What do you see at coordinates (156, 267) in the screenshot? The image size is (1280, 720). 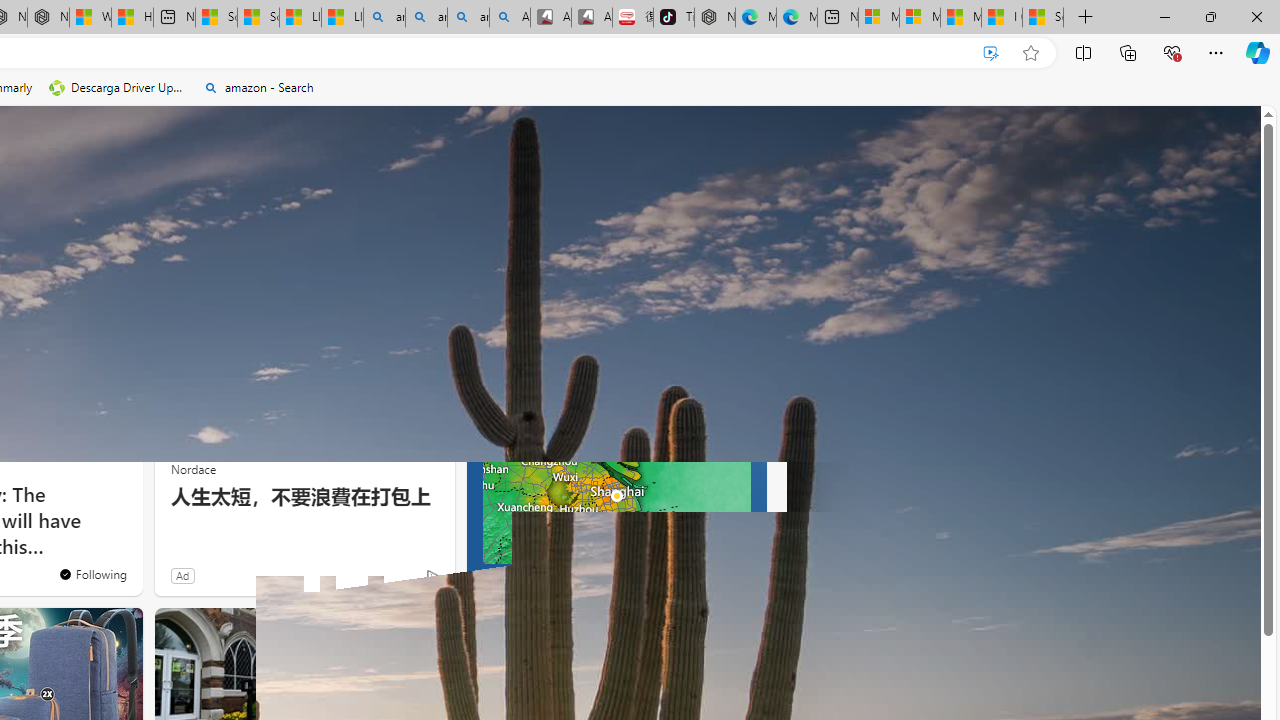 I see `Traffic` at bounding box center [156, 267].